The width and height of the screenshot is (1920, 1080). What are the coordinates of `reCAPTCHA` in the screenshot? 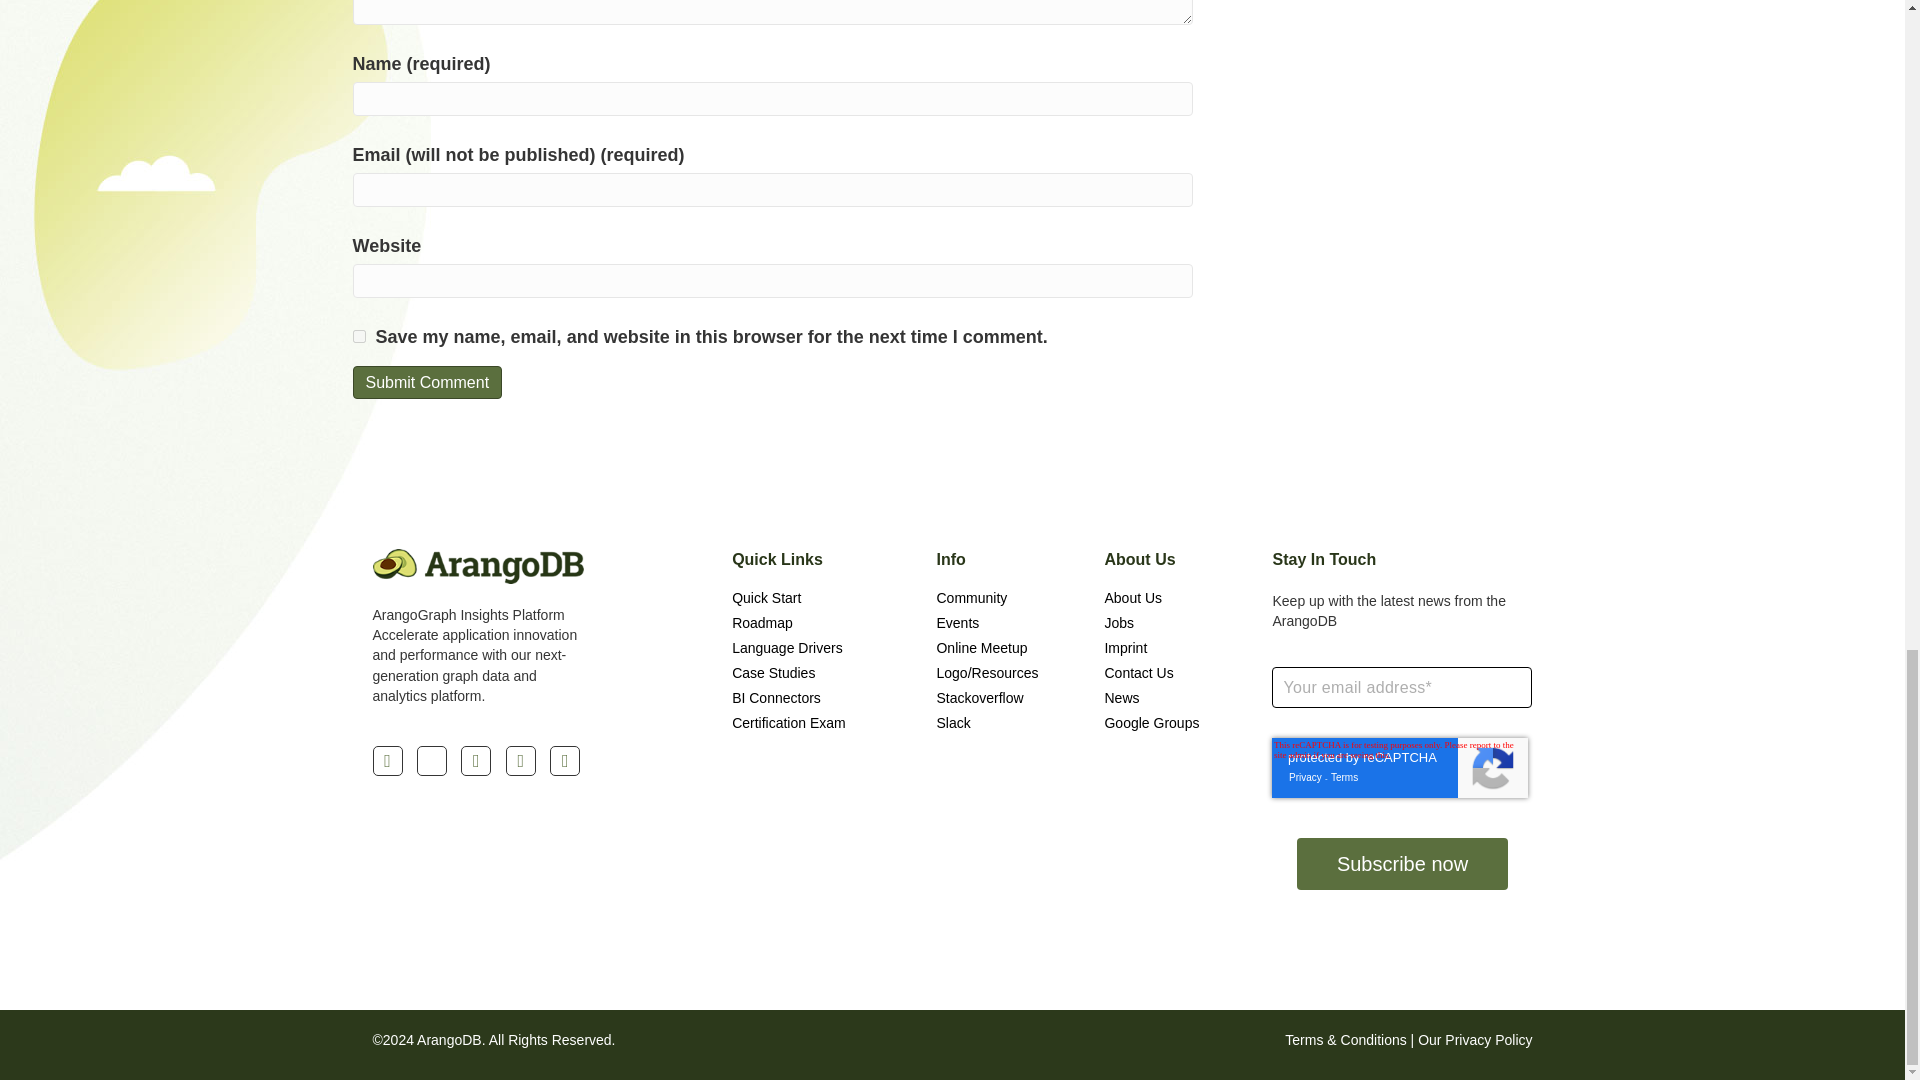 It's located at (1400, 768).